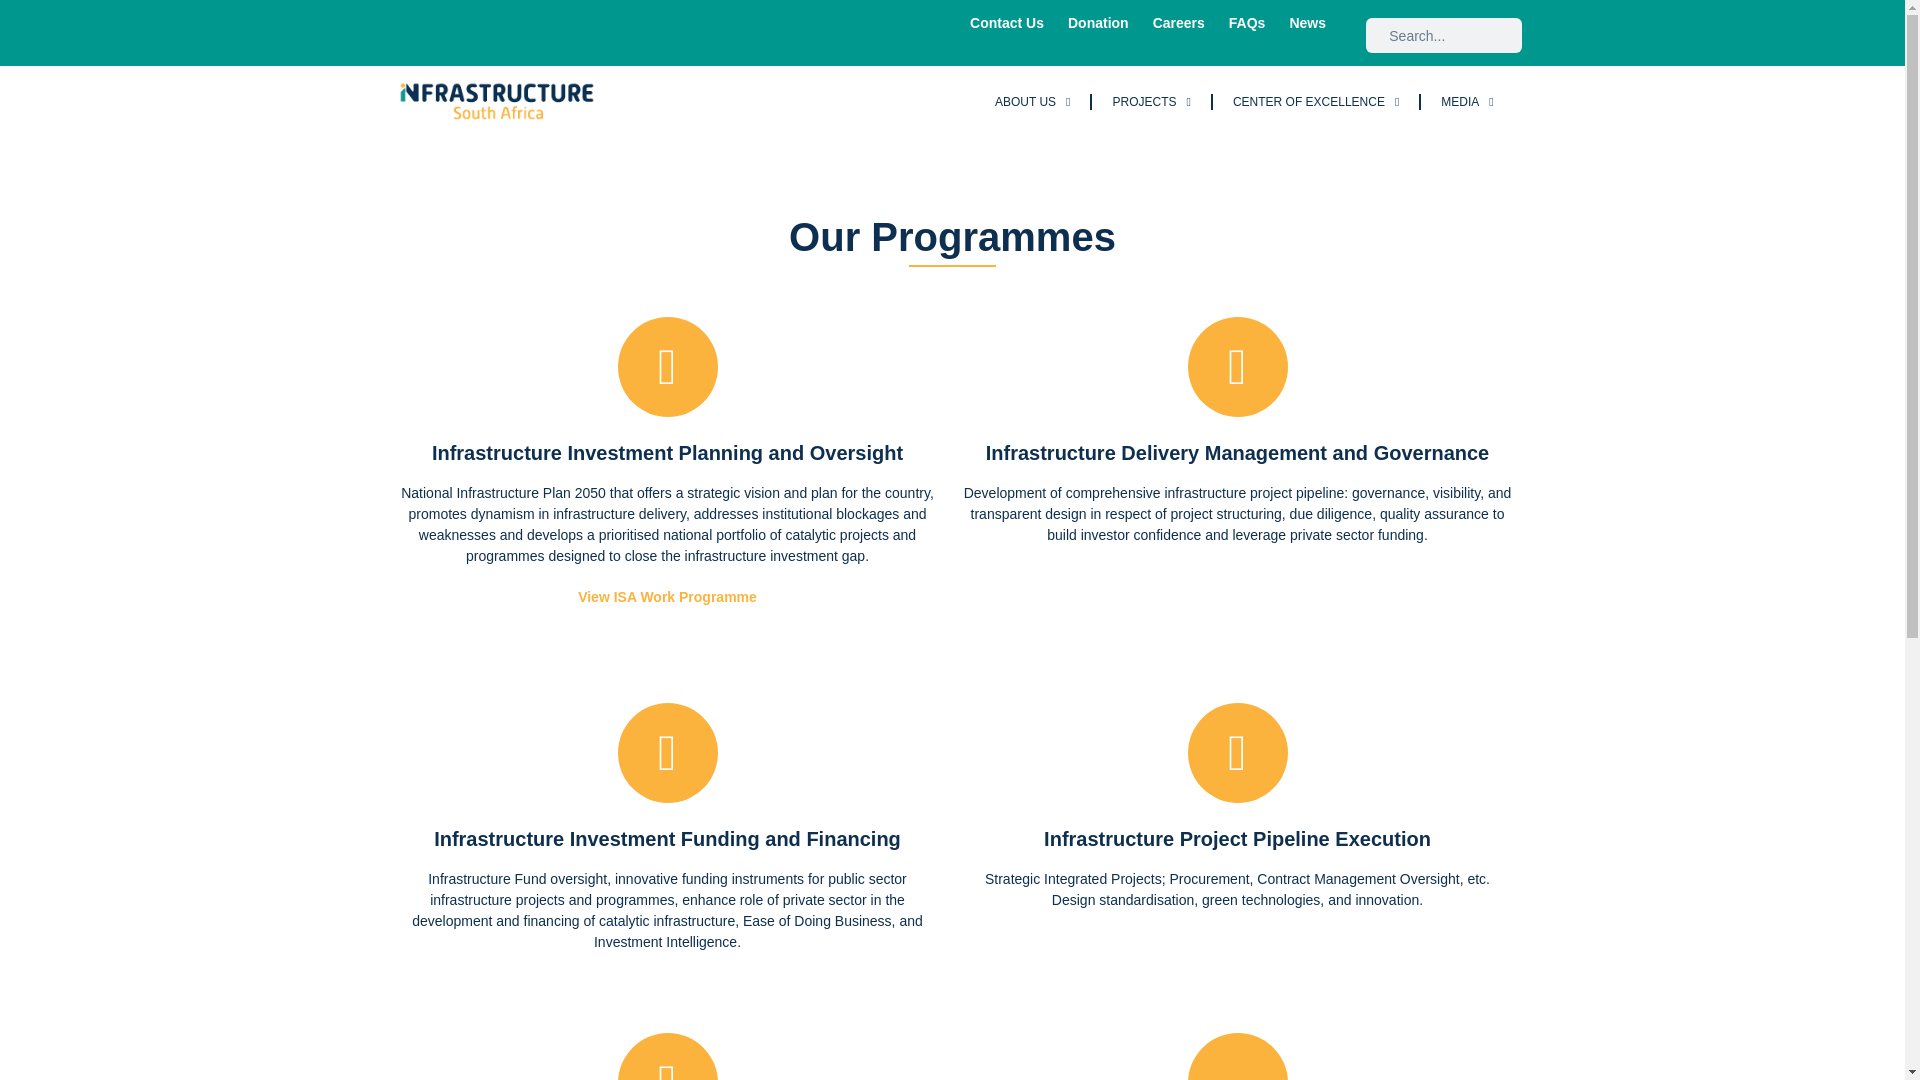 The image size is (1920, 1080). I want to click on Contact Us, so click(1006, 23).